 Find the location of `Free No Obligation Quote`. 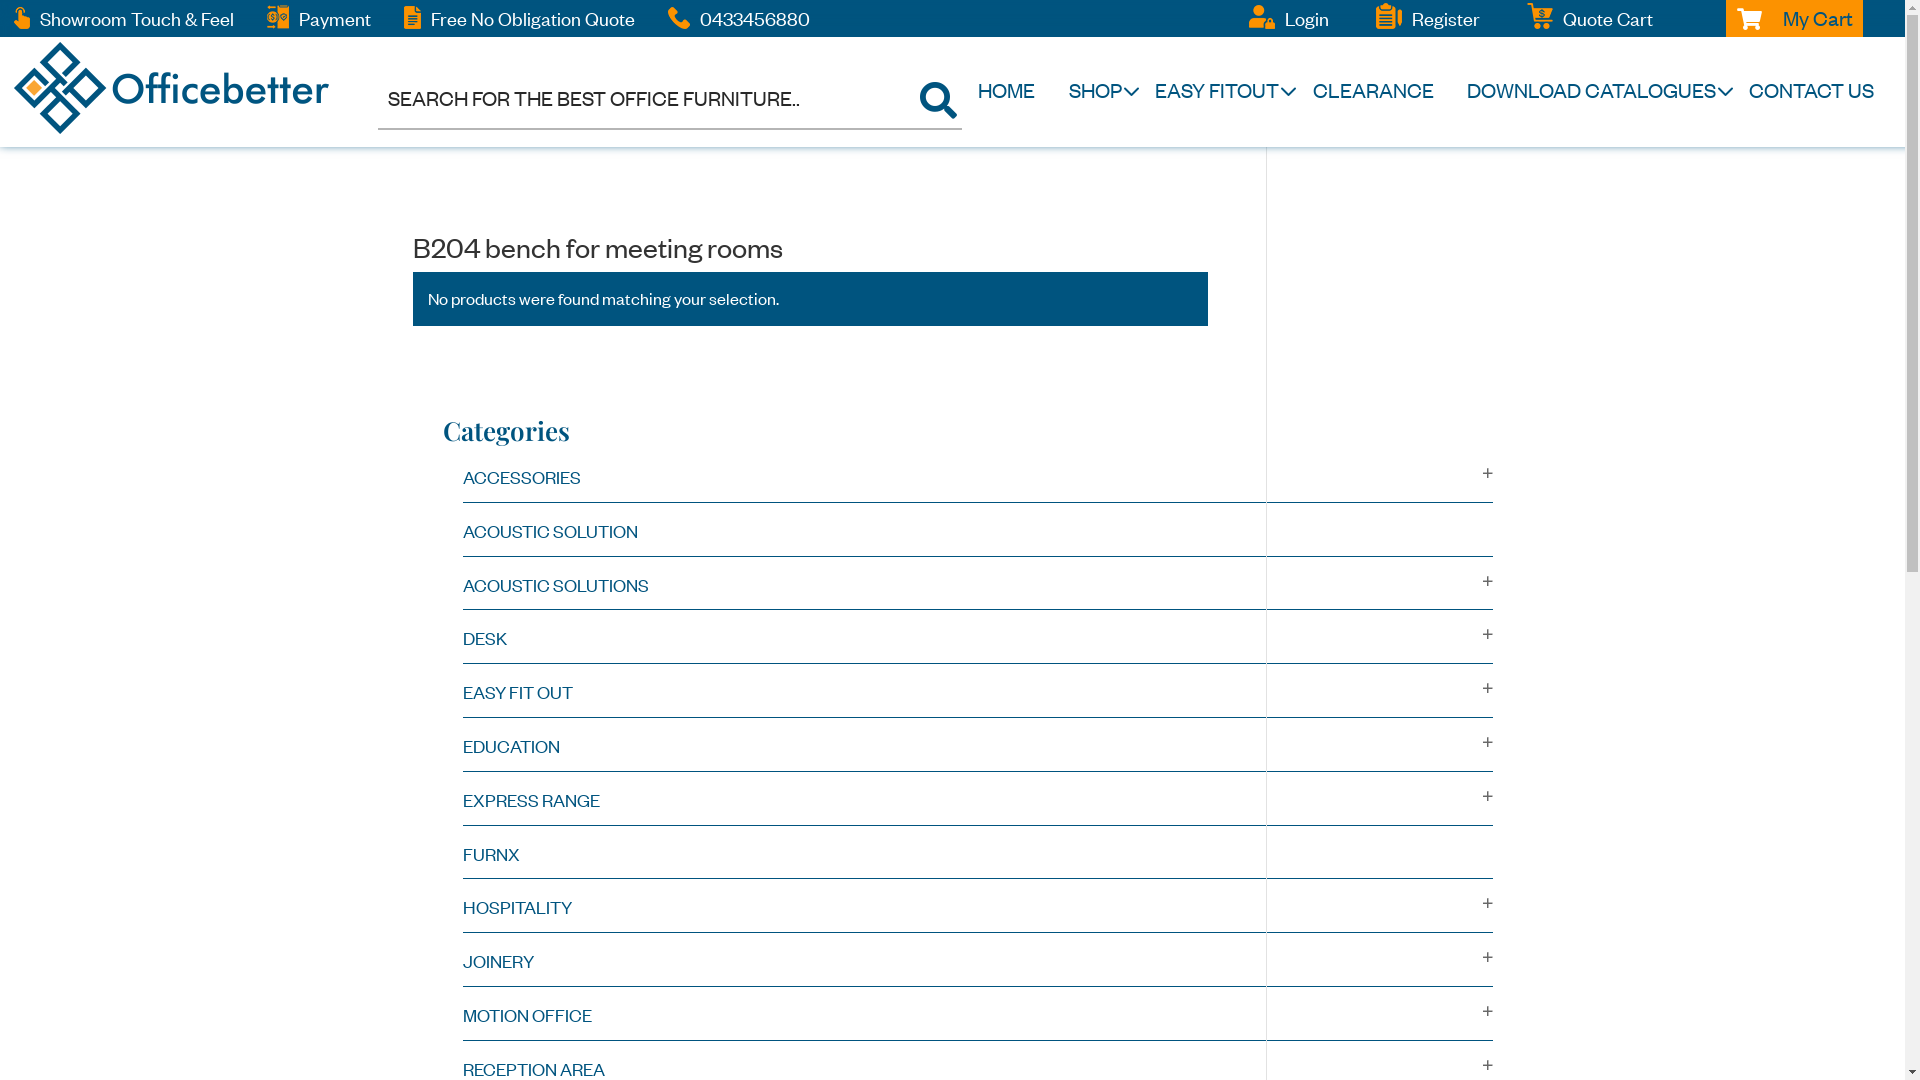

Free No Obligation Quote is located at coordinates (533, 18).